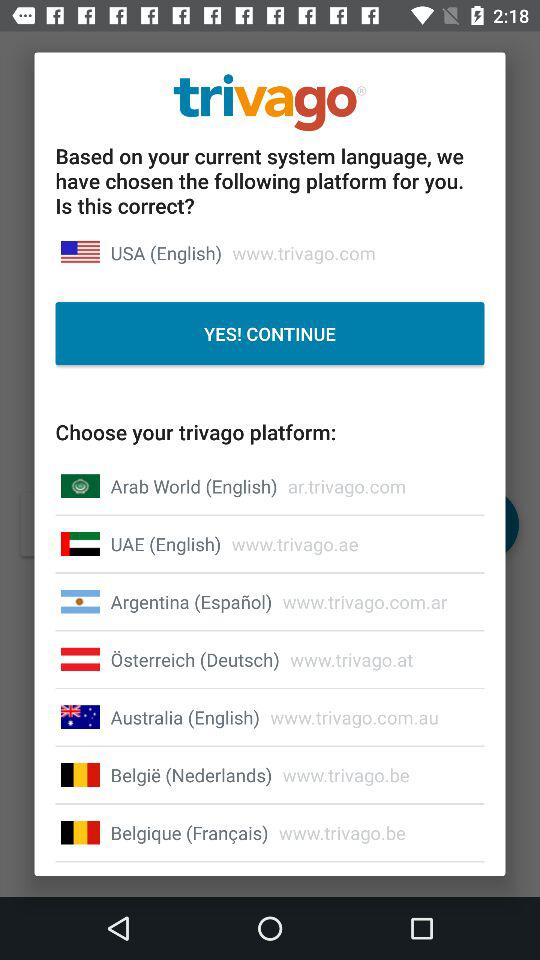 Image resolution: width=540 pixels, height=960 pixels. What do you see at coordinates (191, 774) in the screenshot?
I see `launch the item next to the www.trivago.be` at bounding box center [191, 774].